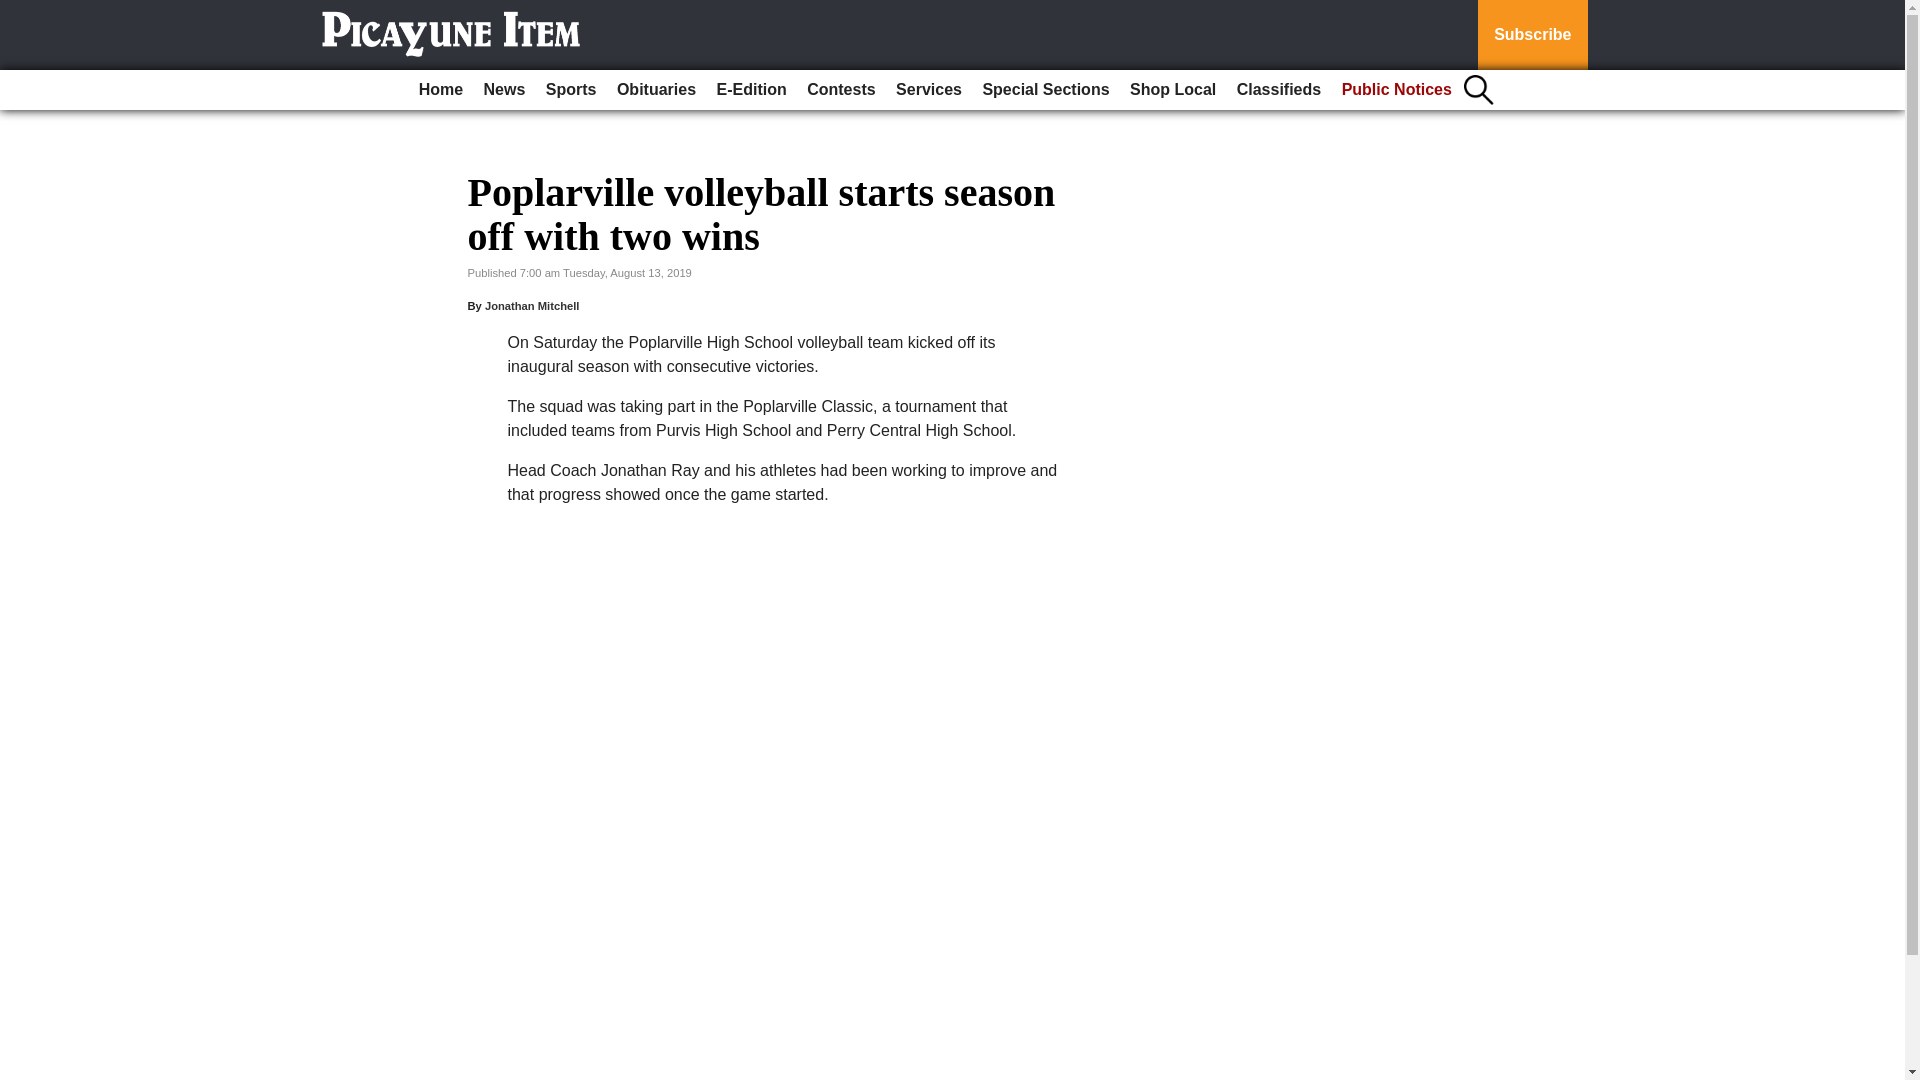 This screenshot has width=1920, height=1080. I want to click on Sports, so click(570, 90).